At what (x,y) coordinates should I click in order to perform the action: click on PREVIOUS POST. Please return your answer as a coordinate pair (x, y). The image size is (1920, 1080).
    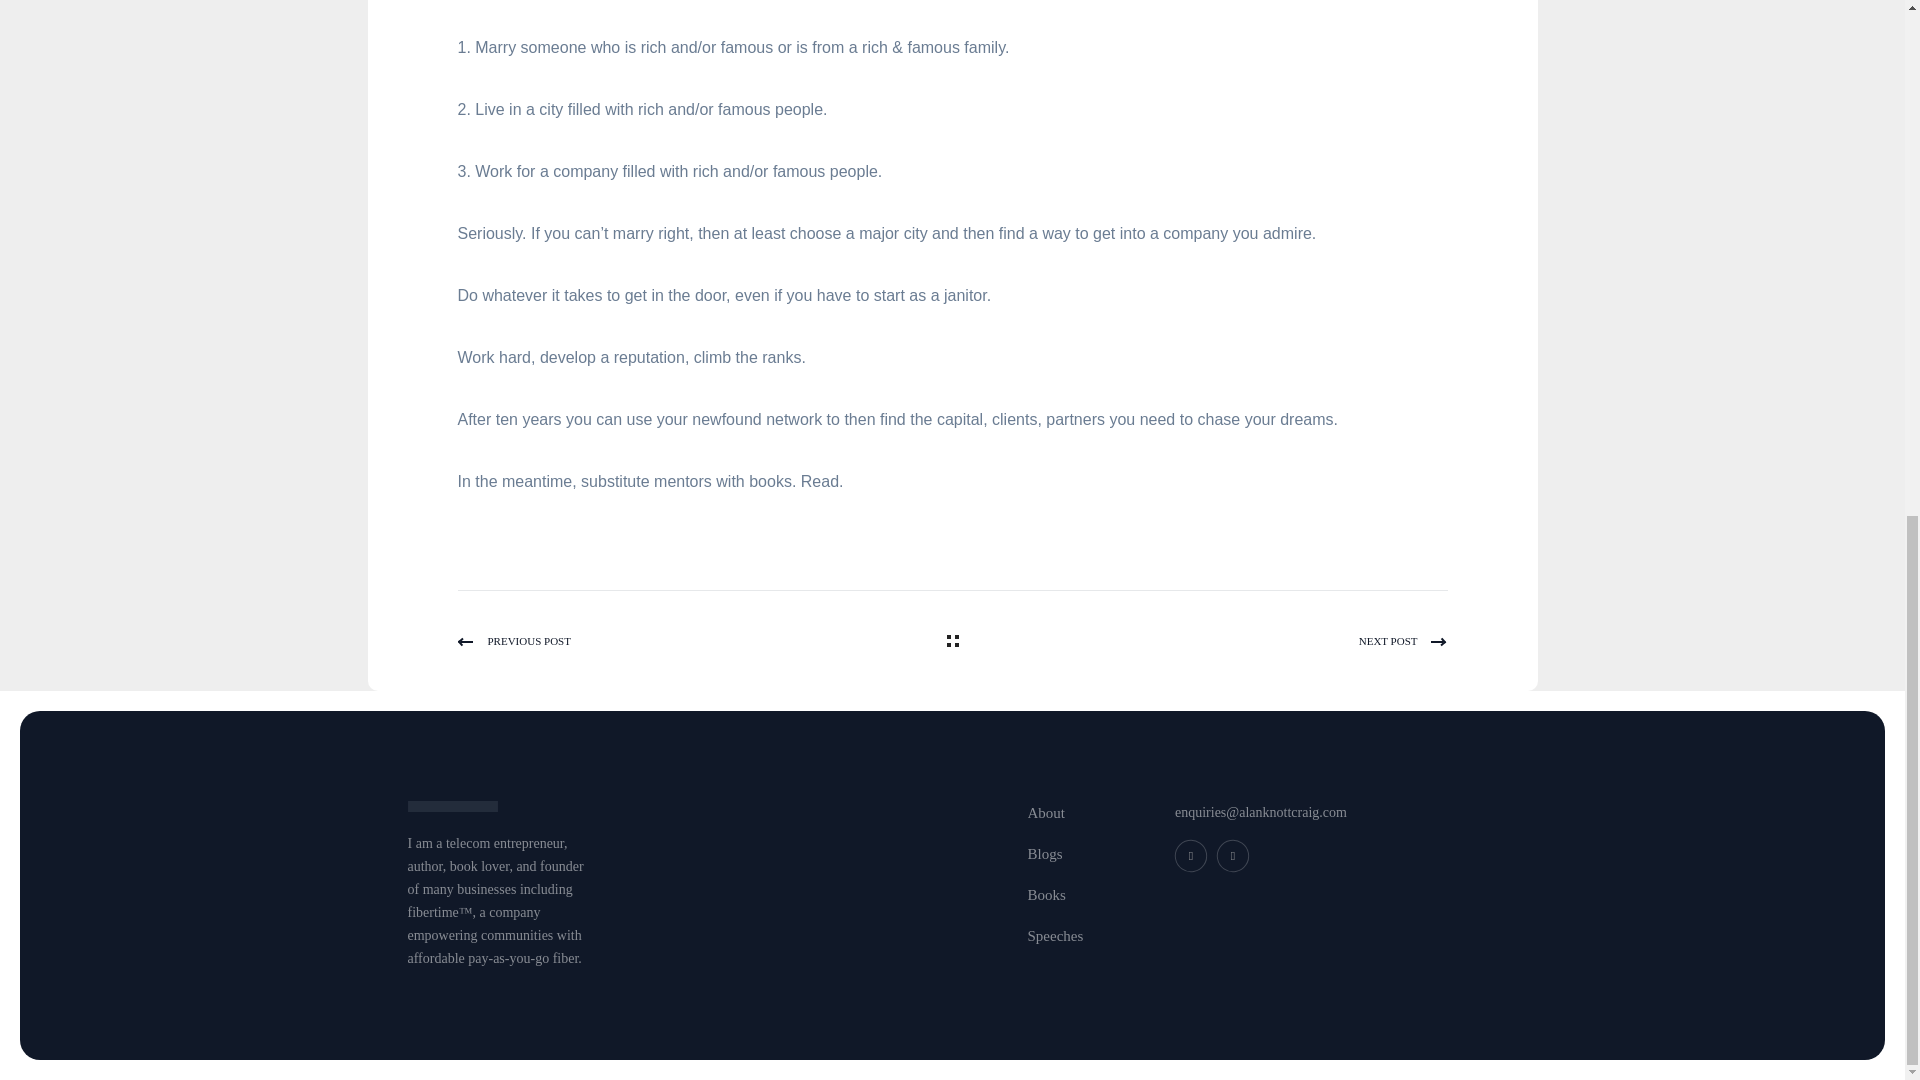
    Looking at the image, I should click on (700, 640).